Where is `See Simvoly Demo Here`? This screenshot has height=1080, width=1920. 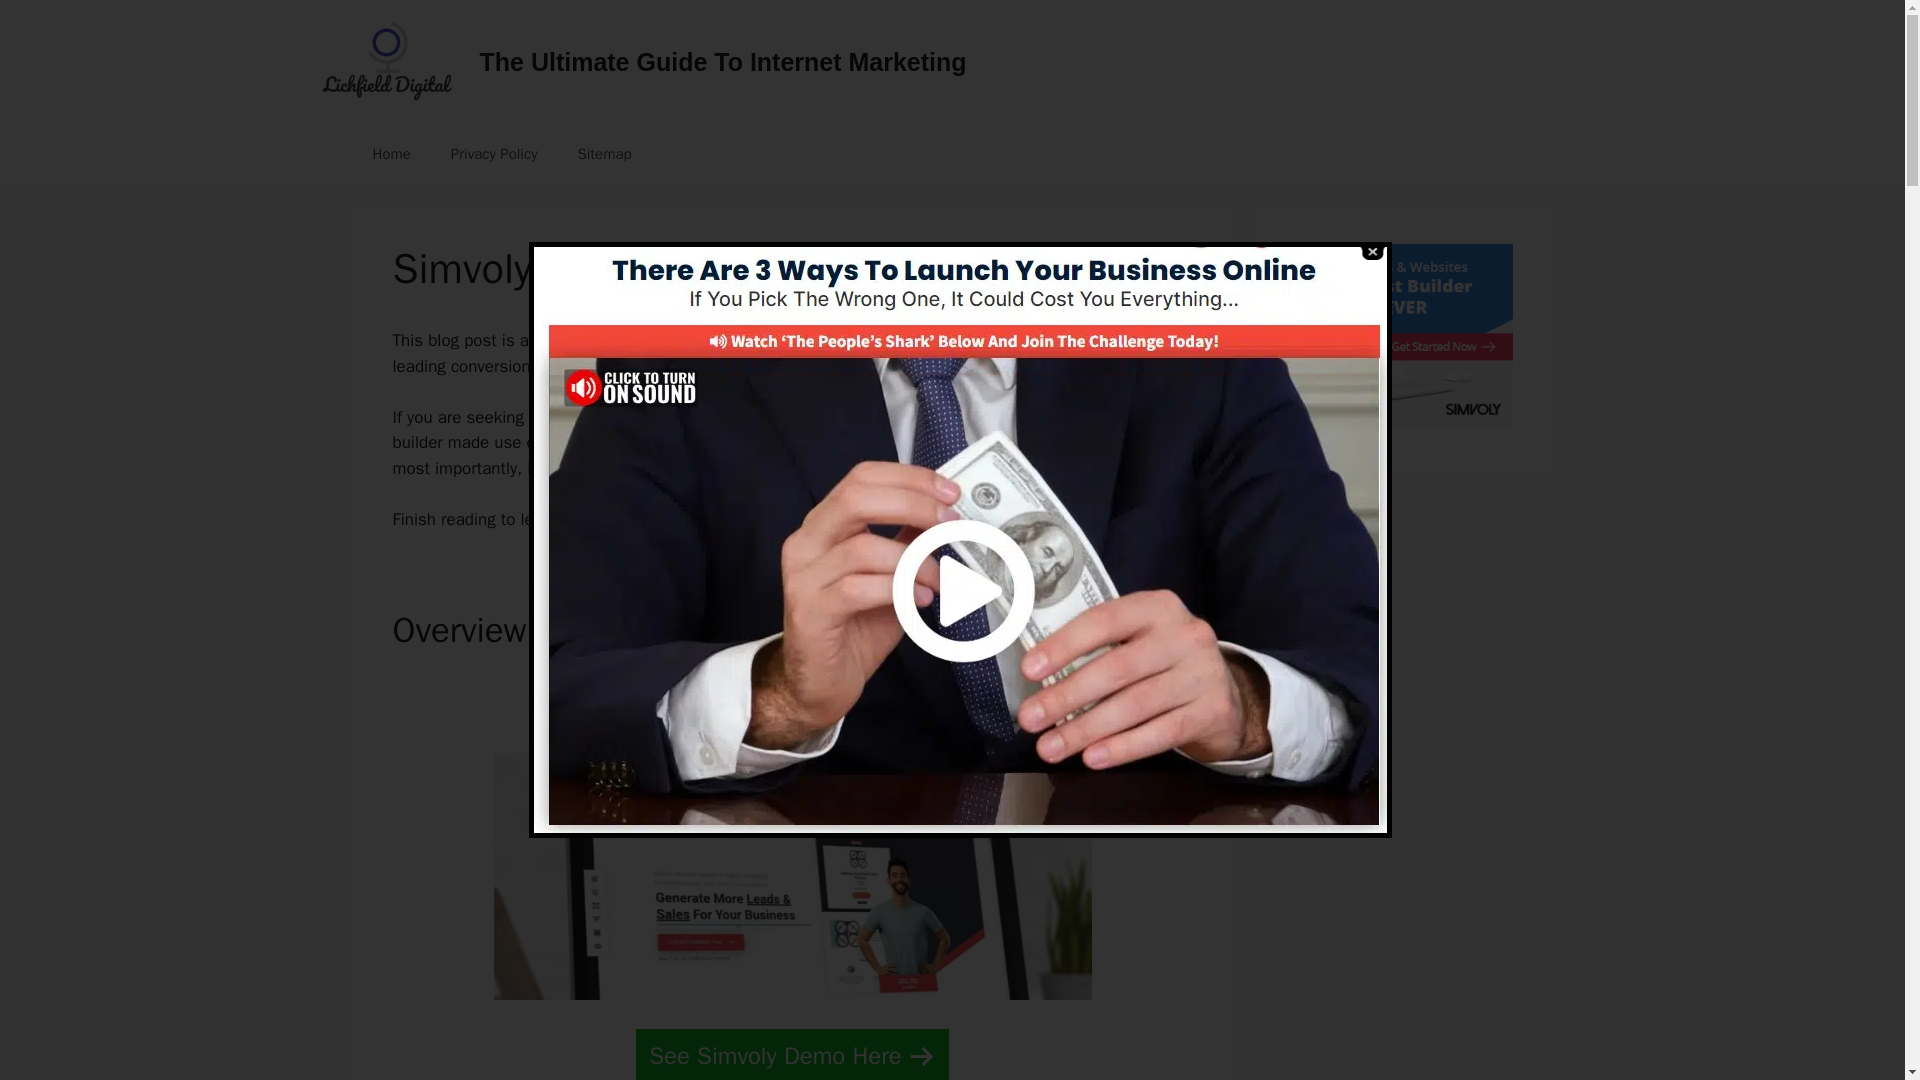
See Simvoly Demo Here is located at coordinates (792, 1054).